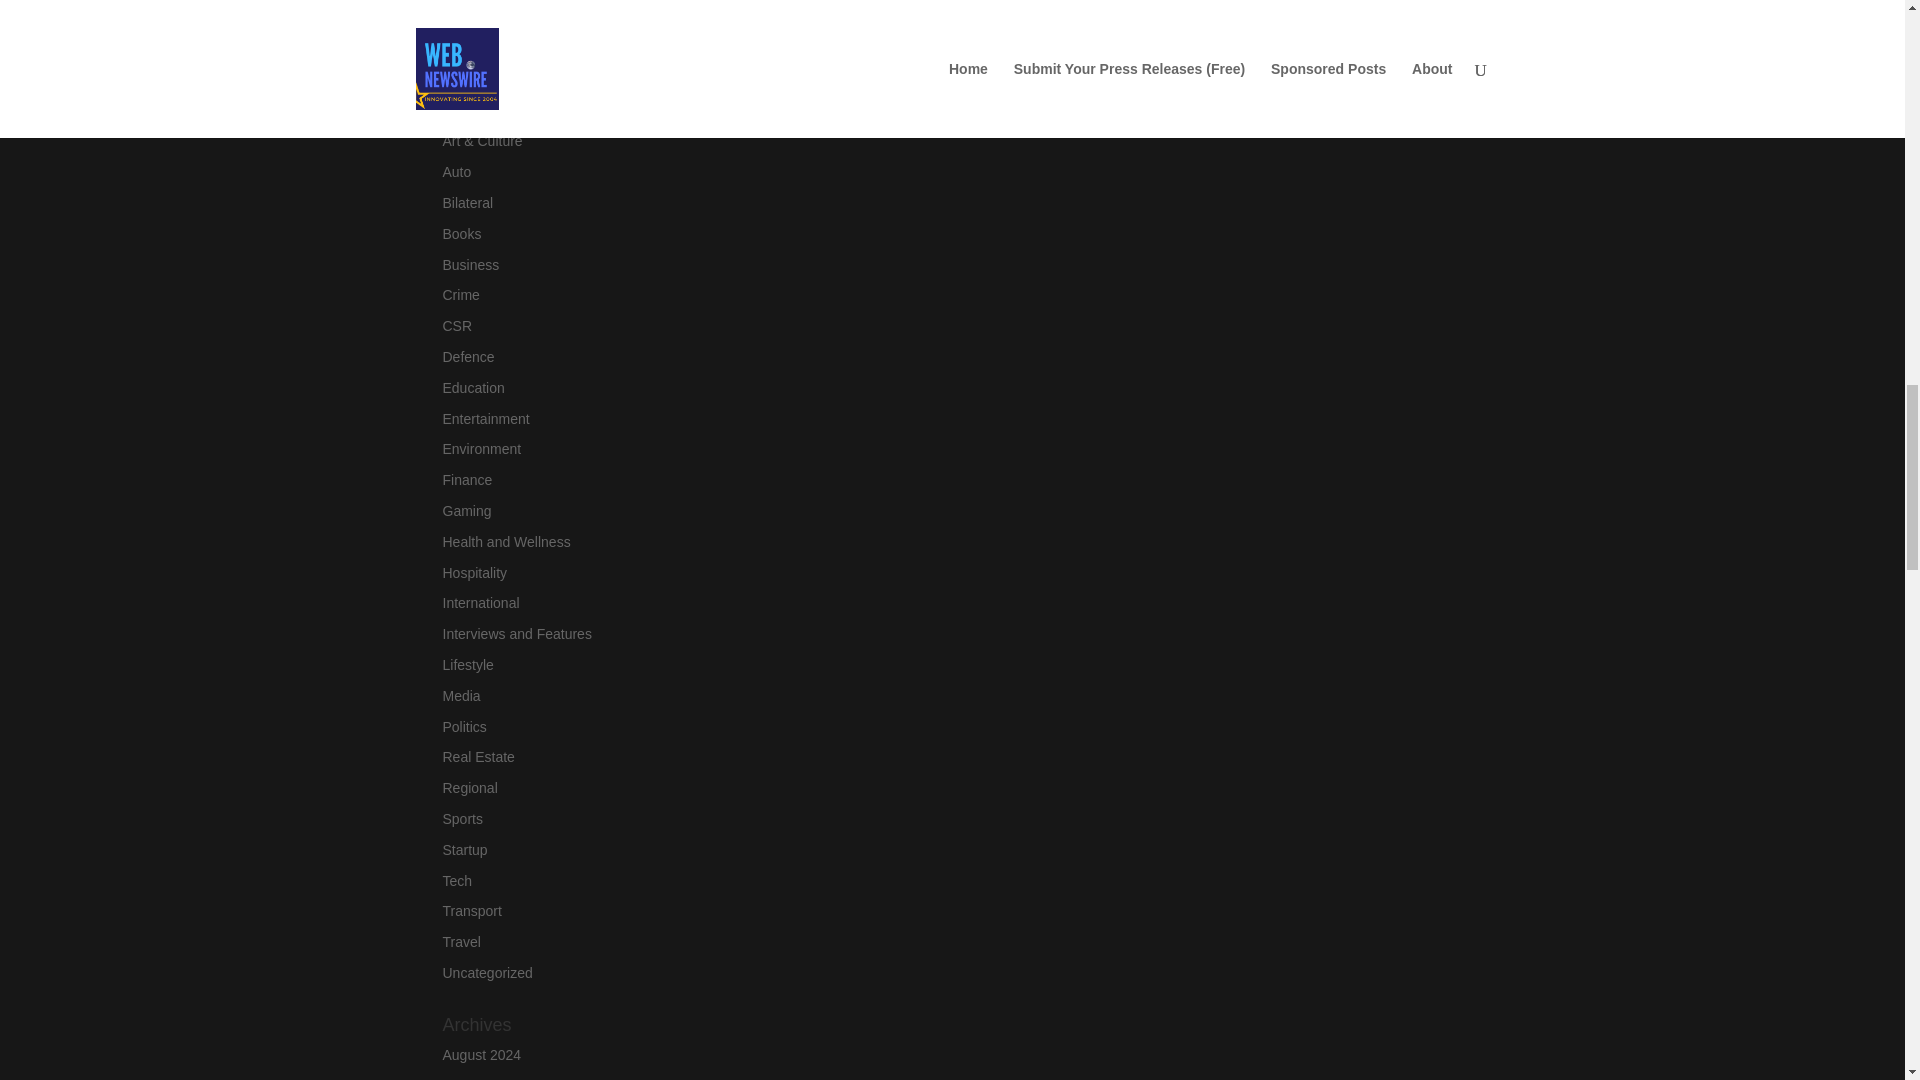  Describe the element at coordinates (456, 172) in the screenshot. I see `Auto` at that location.